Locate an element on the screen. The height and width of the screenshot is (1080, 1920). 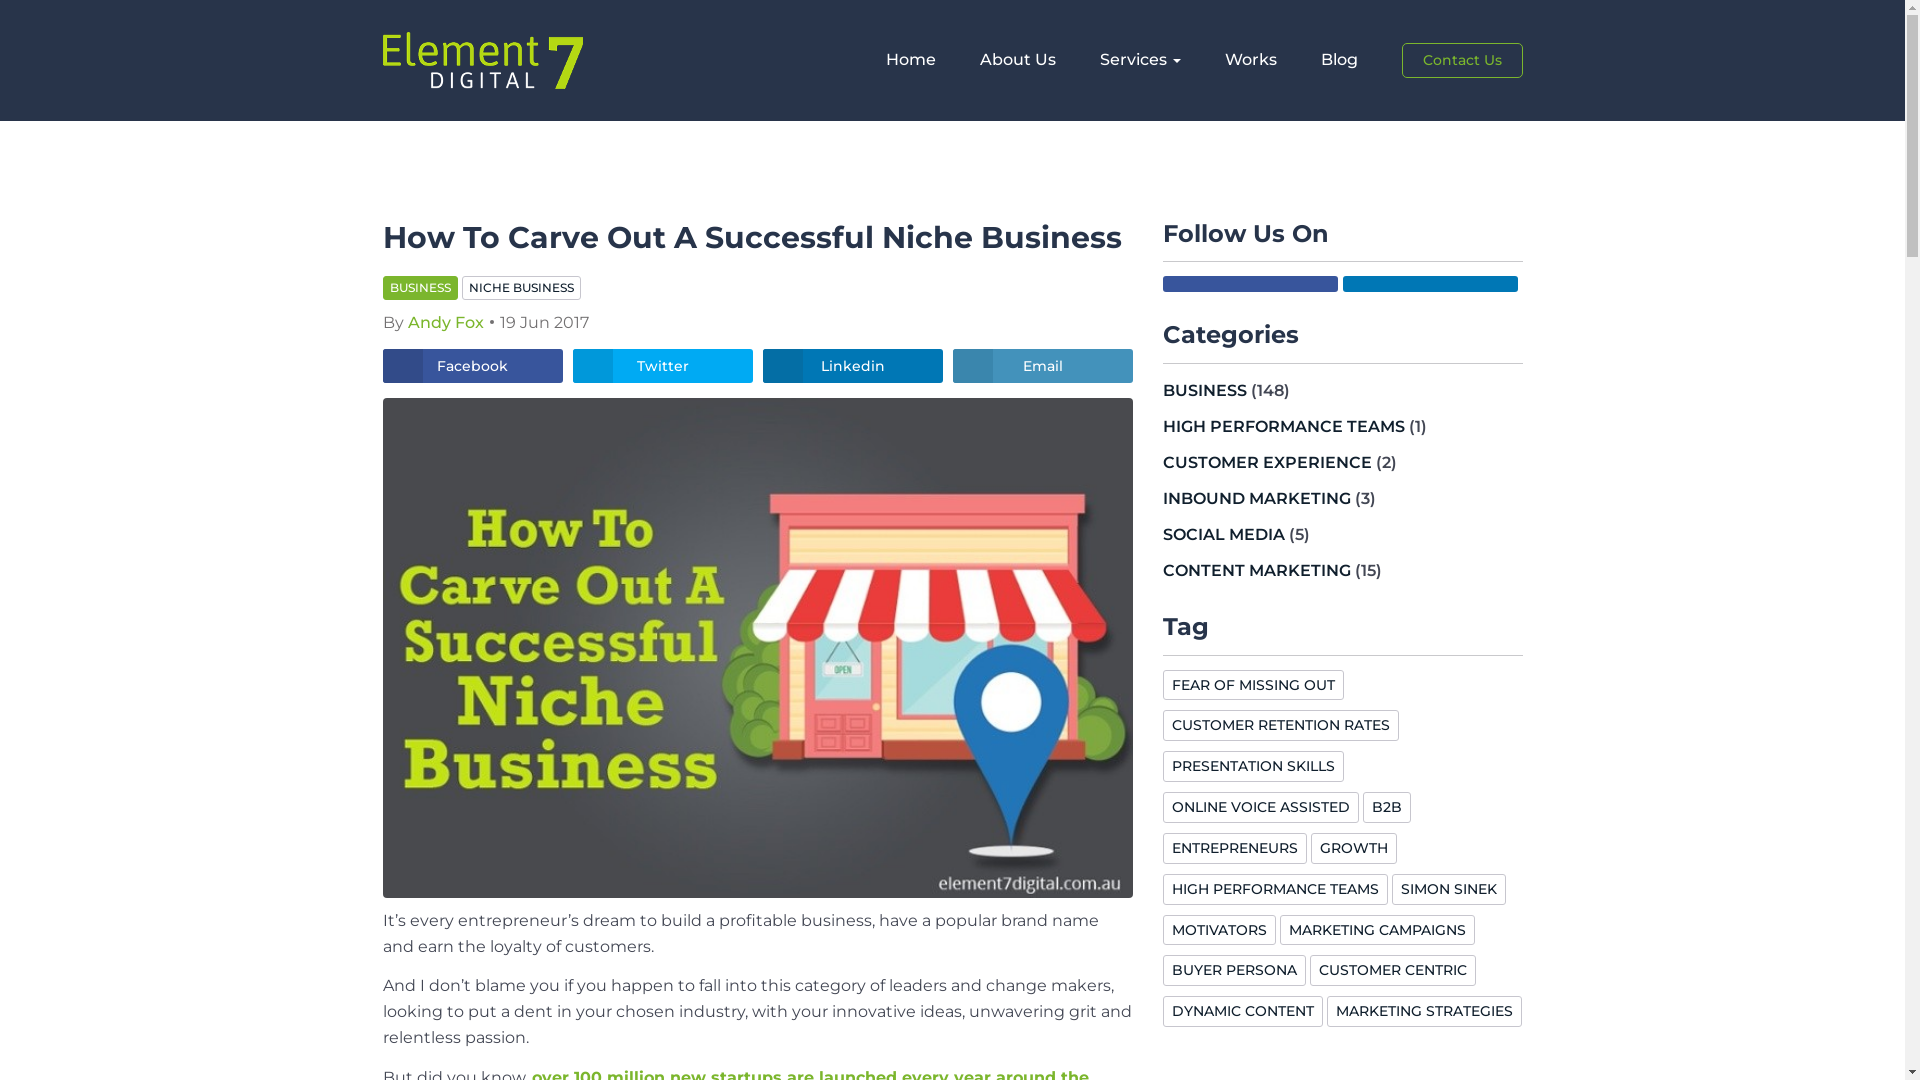
SOCIAL MEDIA is located at coordinates (1223, 534).